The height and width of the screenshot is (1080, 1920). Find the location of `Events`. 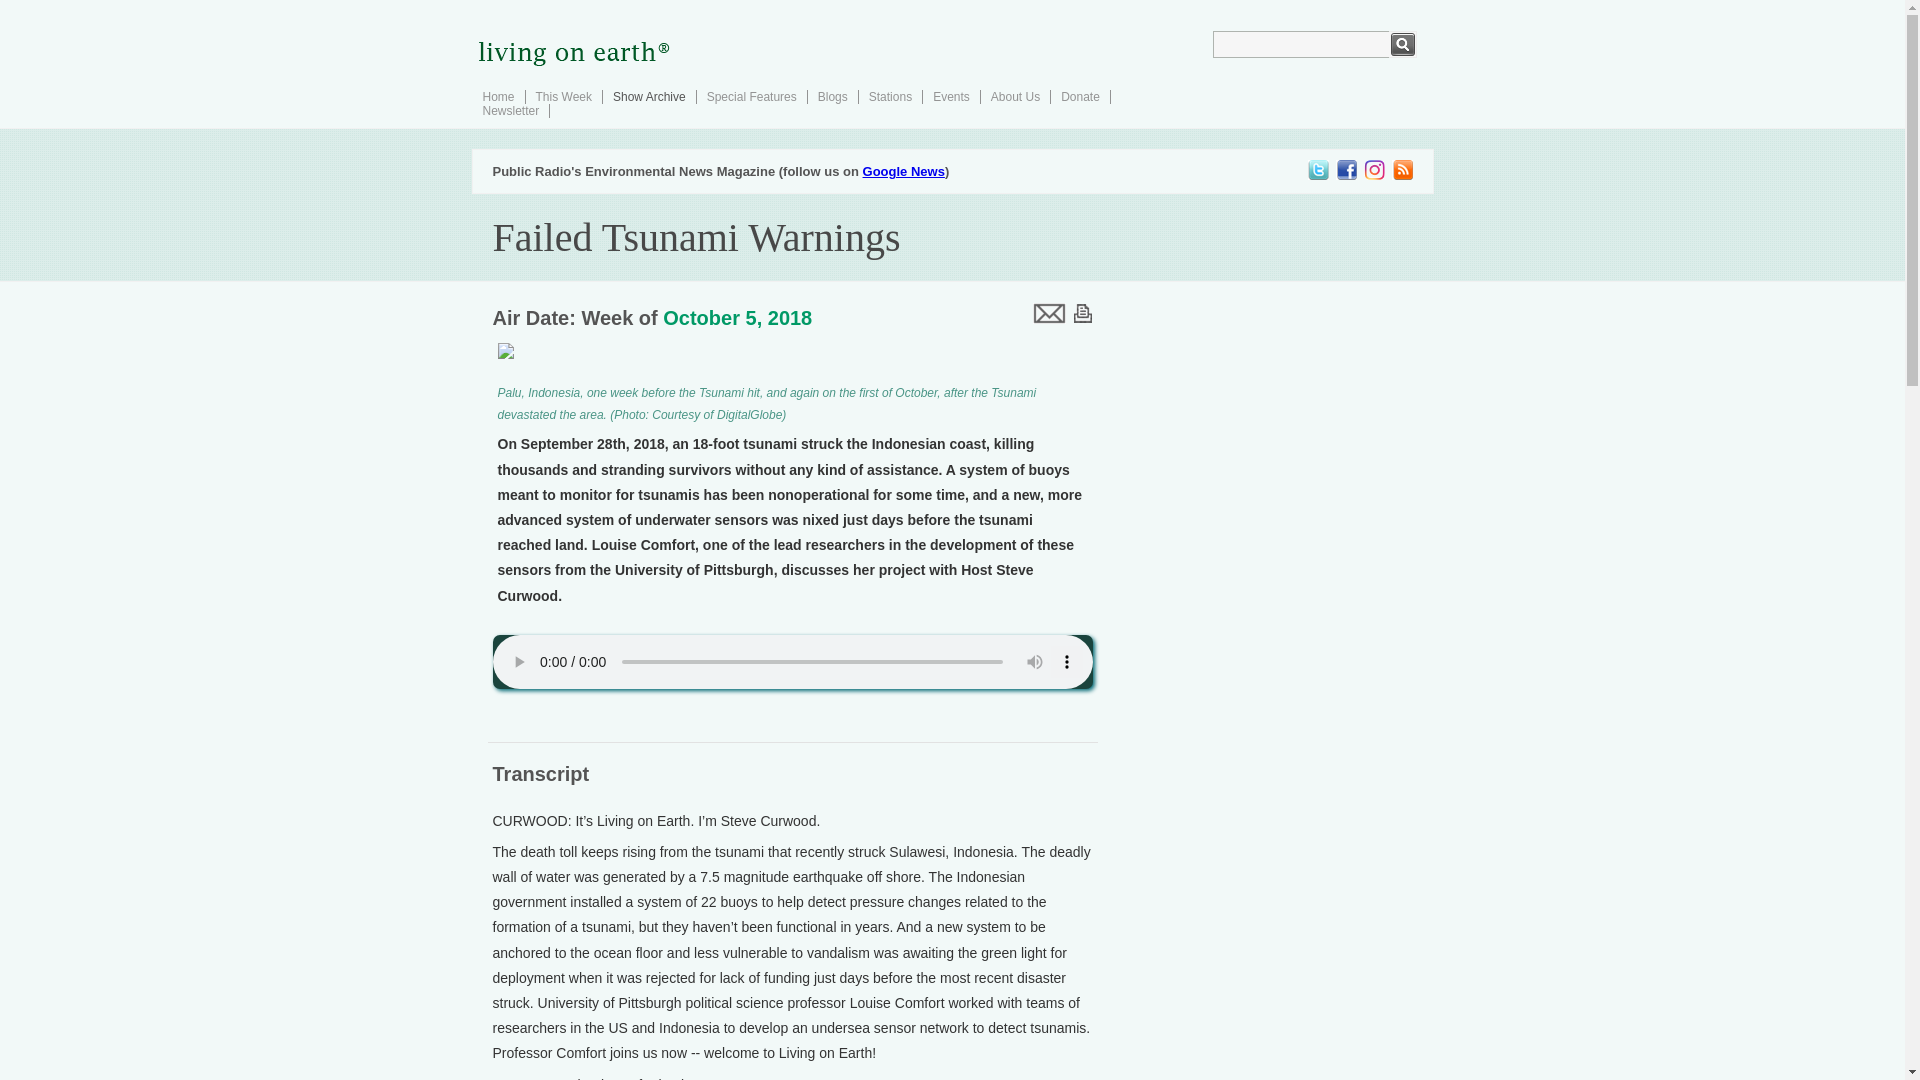

Events is located at coordinates (951, 96).